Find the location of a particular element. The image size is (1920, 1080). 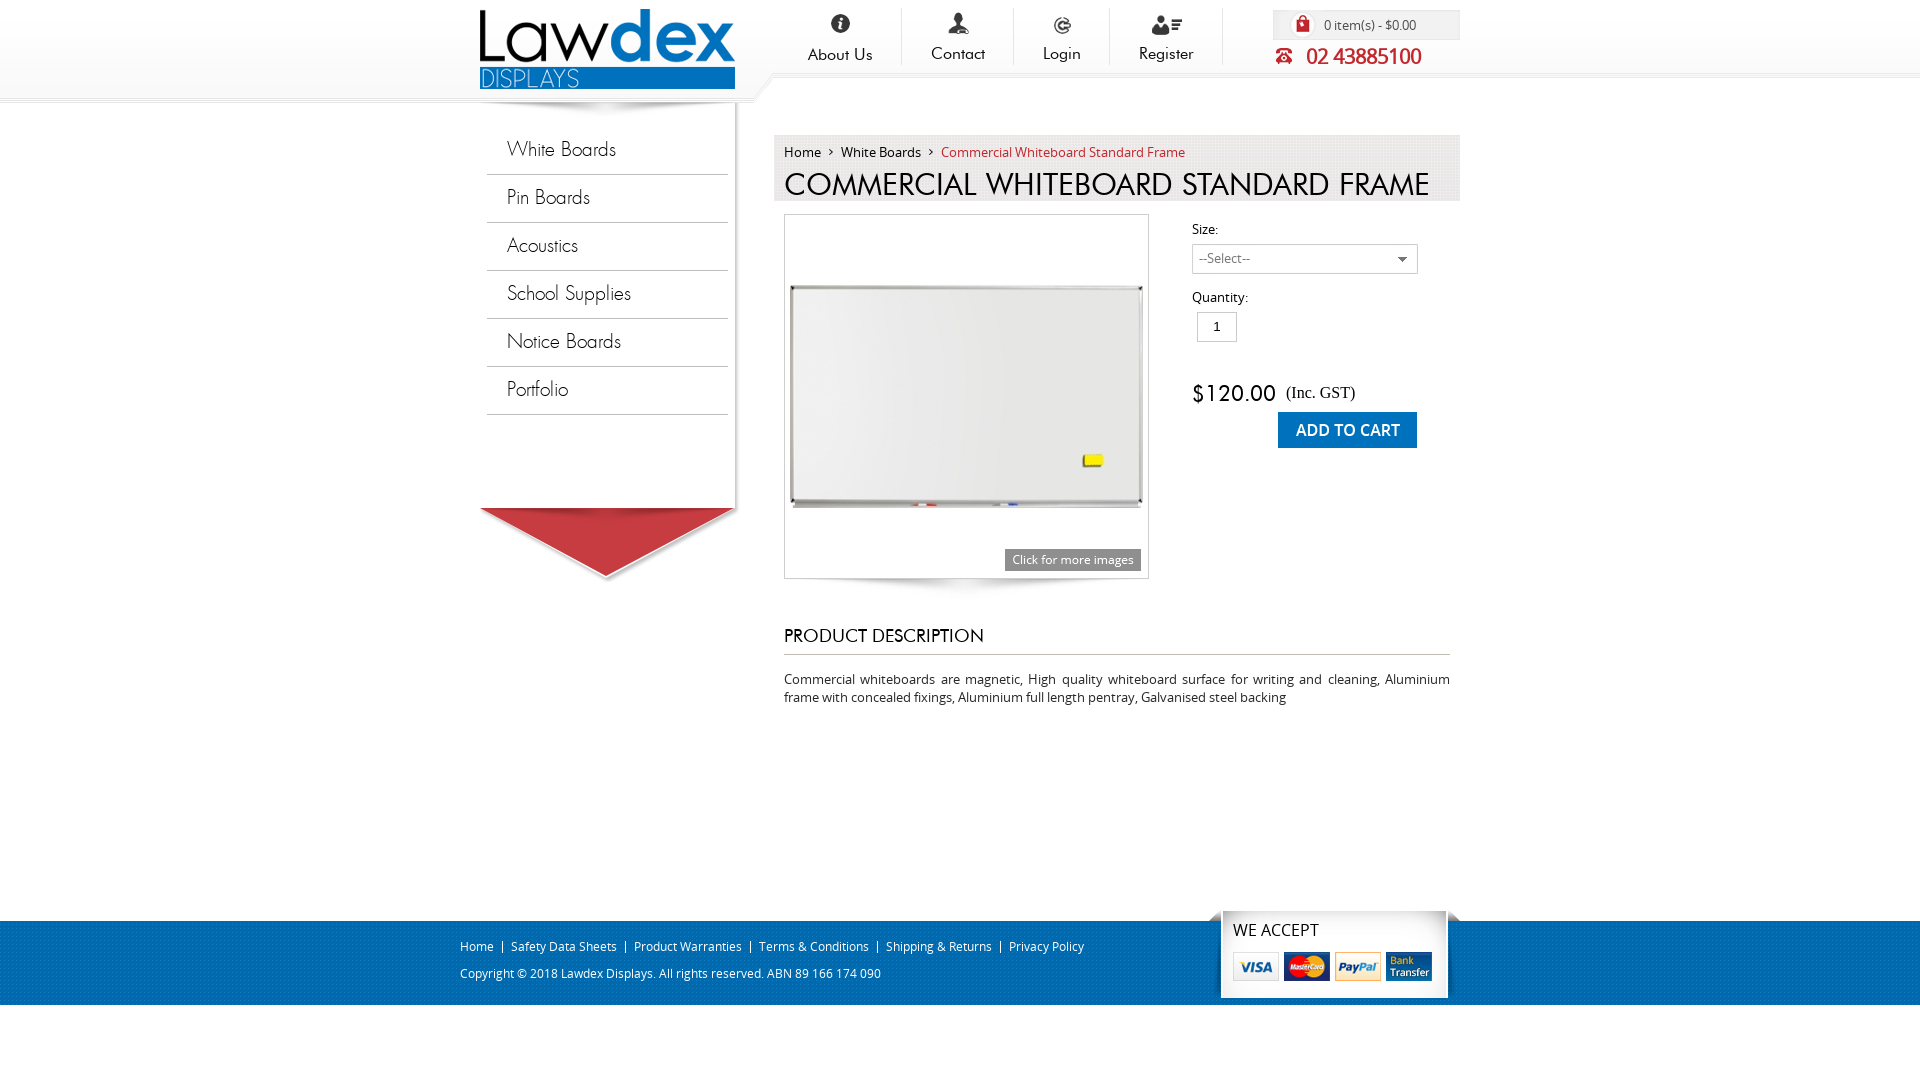

White Boards is located at coordinates (608, 150).